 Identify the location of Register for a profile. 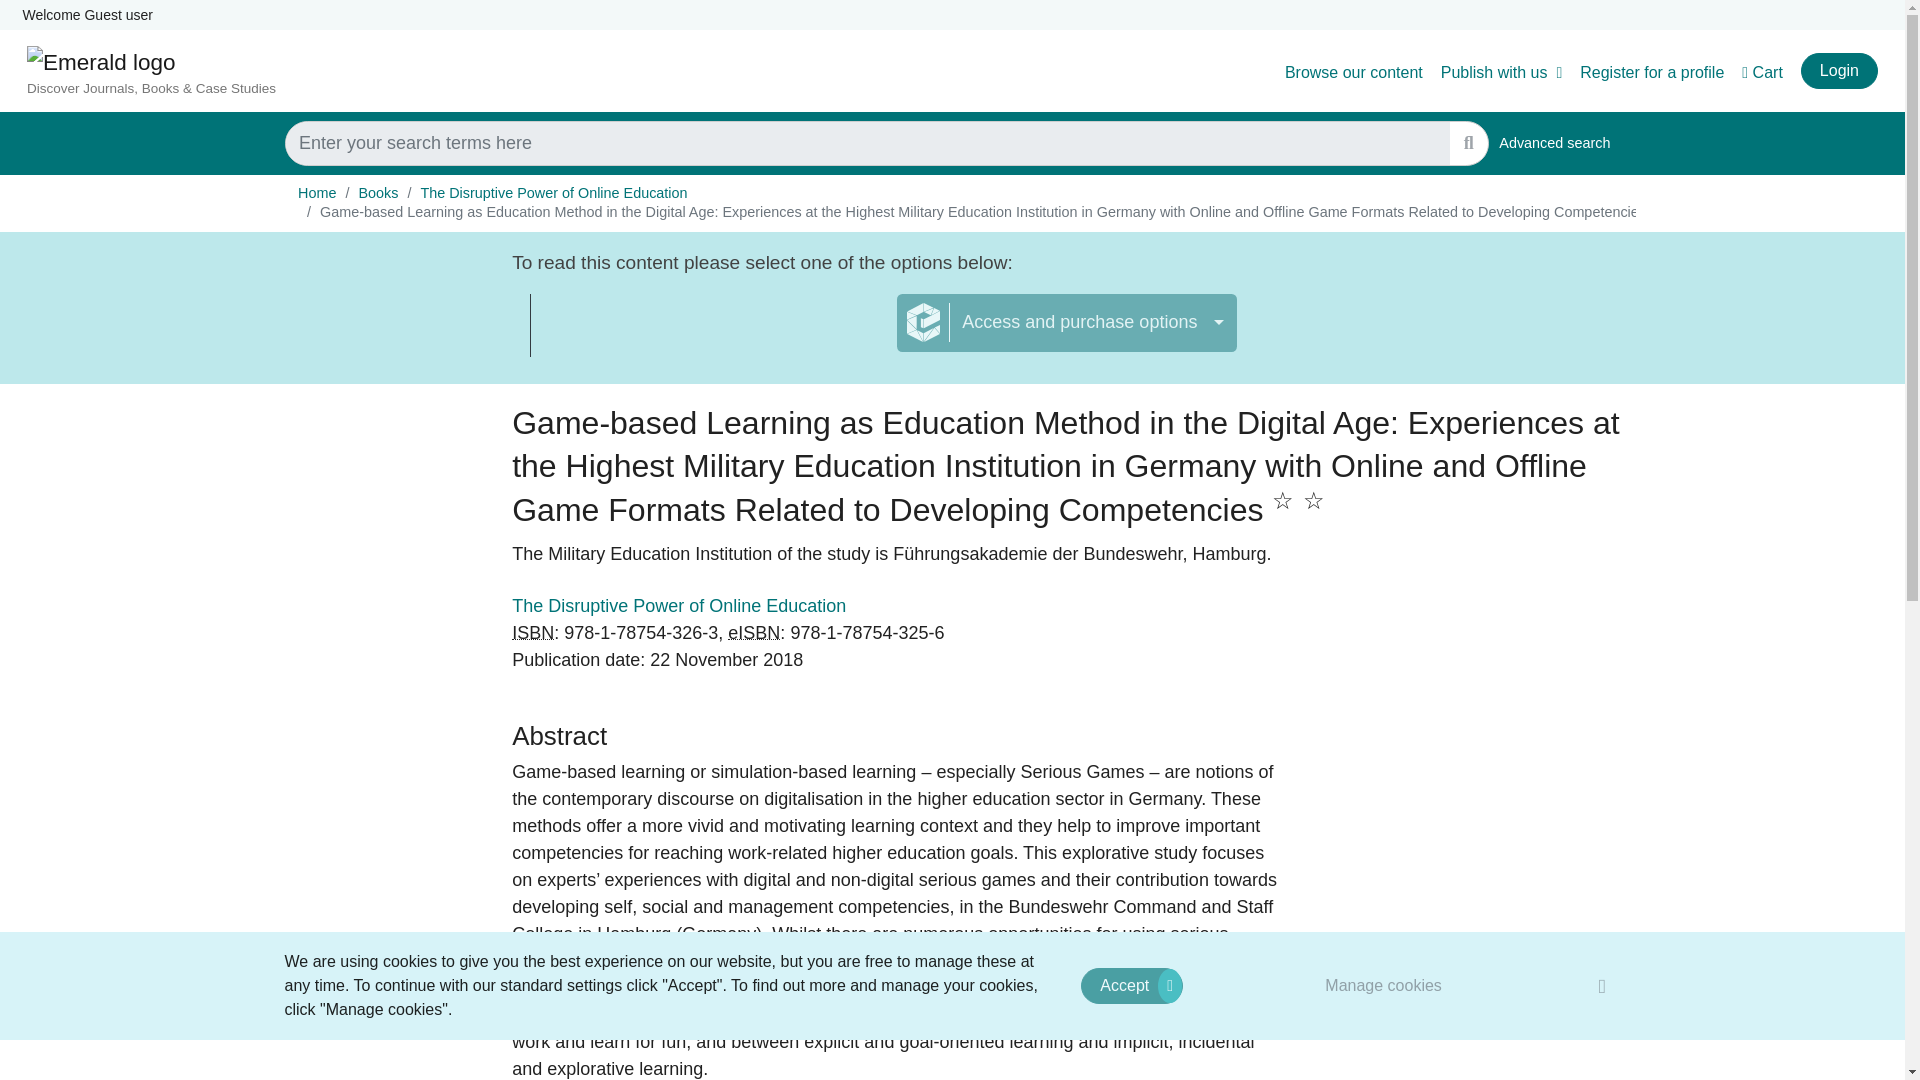
(554, 192).